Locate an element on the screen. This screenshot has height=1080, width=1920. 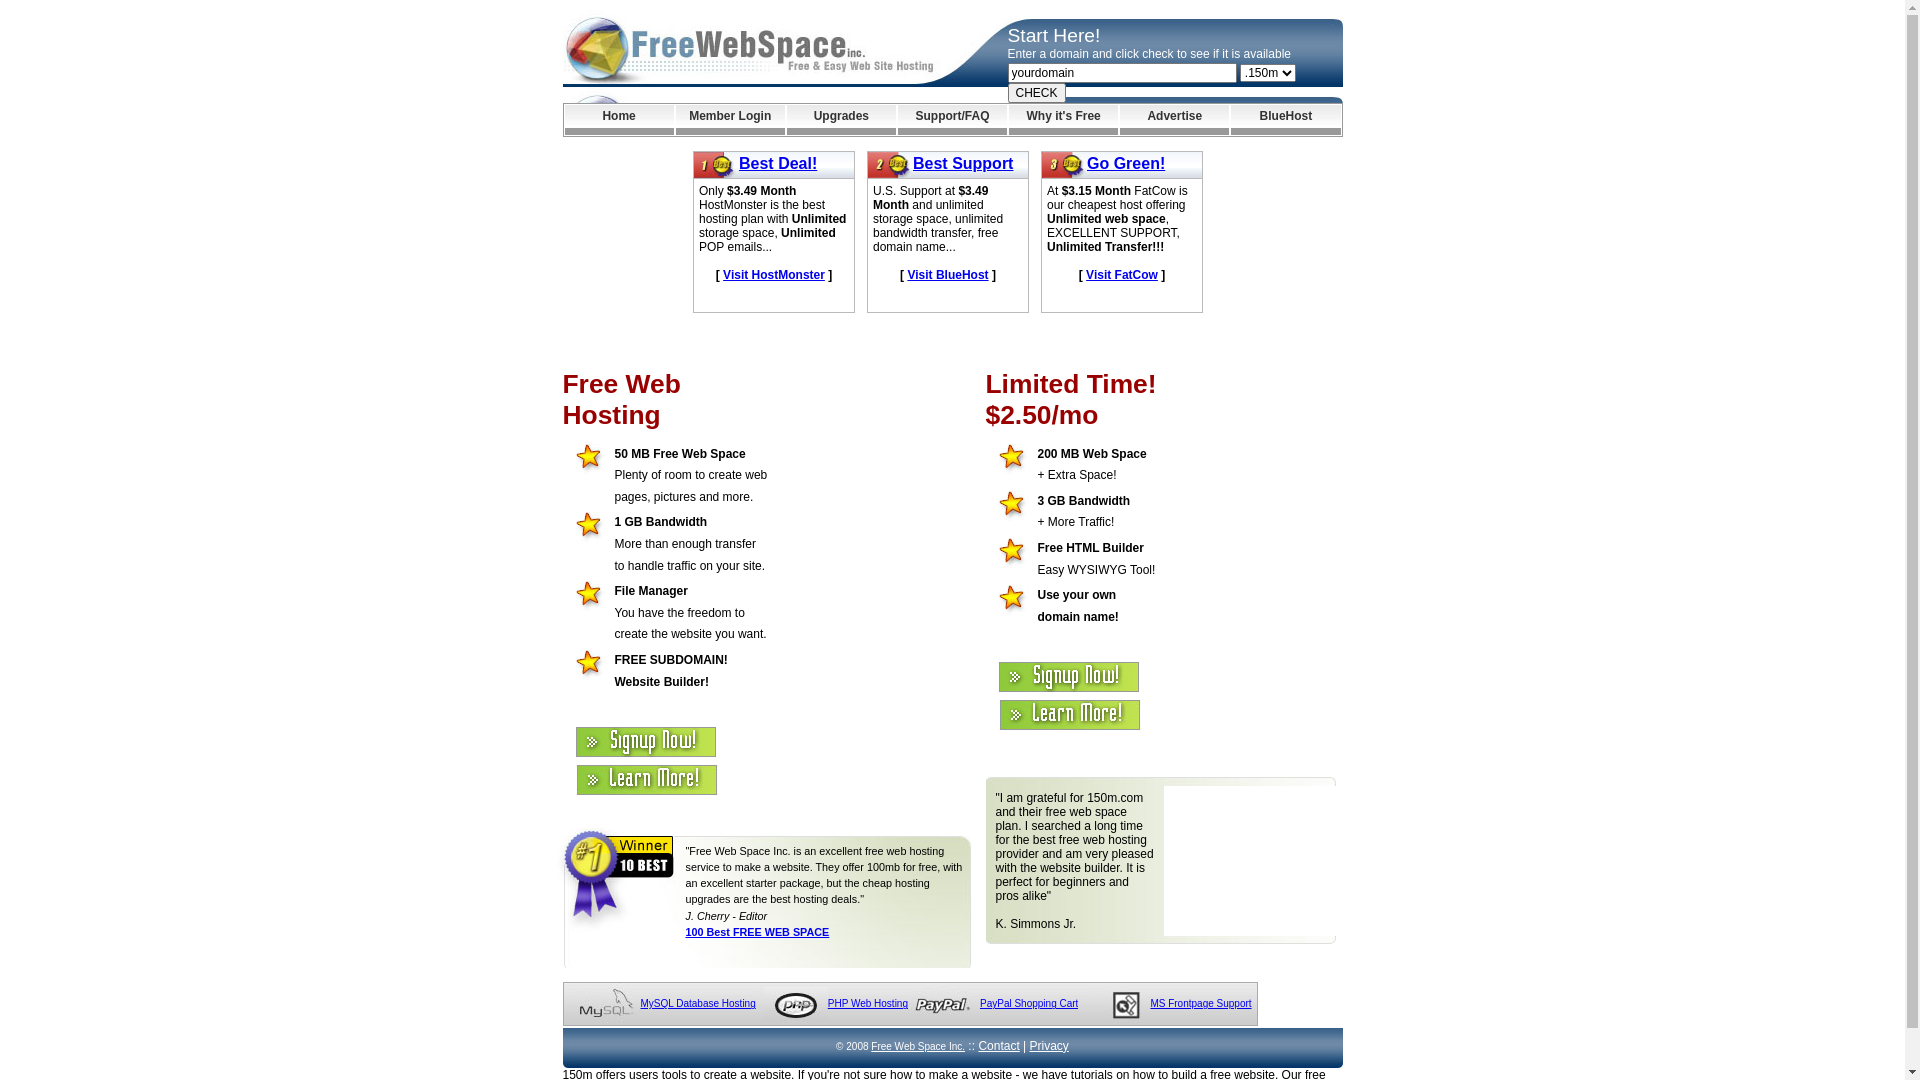
Privacy is located at coordinates (1050, 1046).